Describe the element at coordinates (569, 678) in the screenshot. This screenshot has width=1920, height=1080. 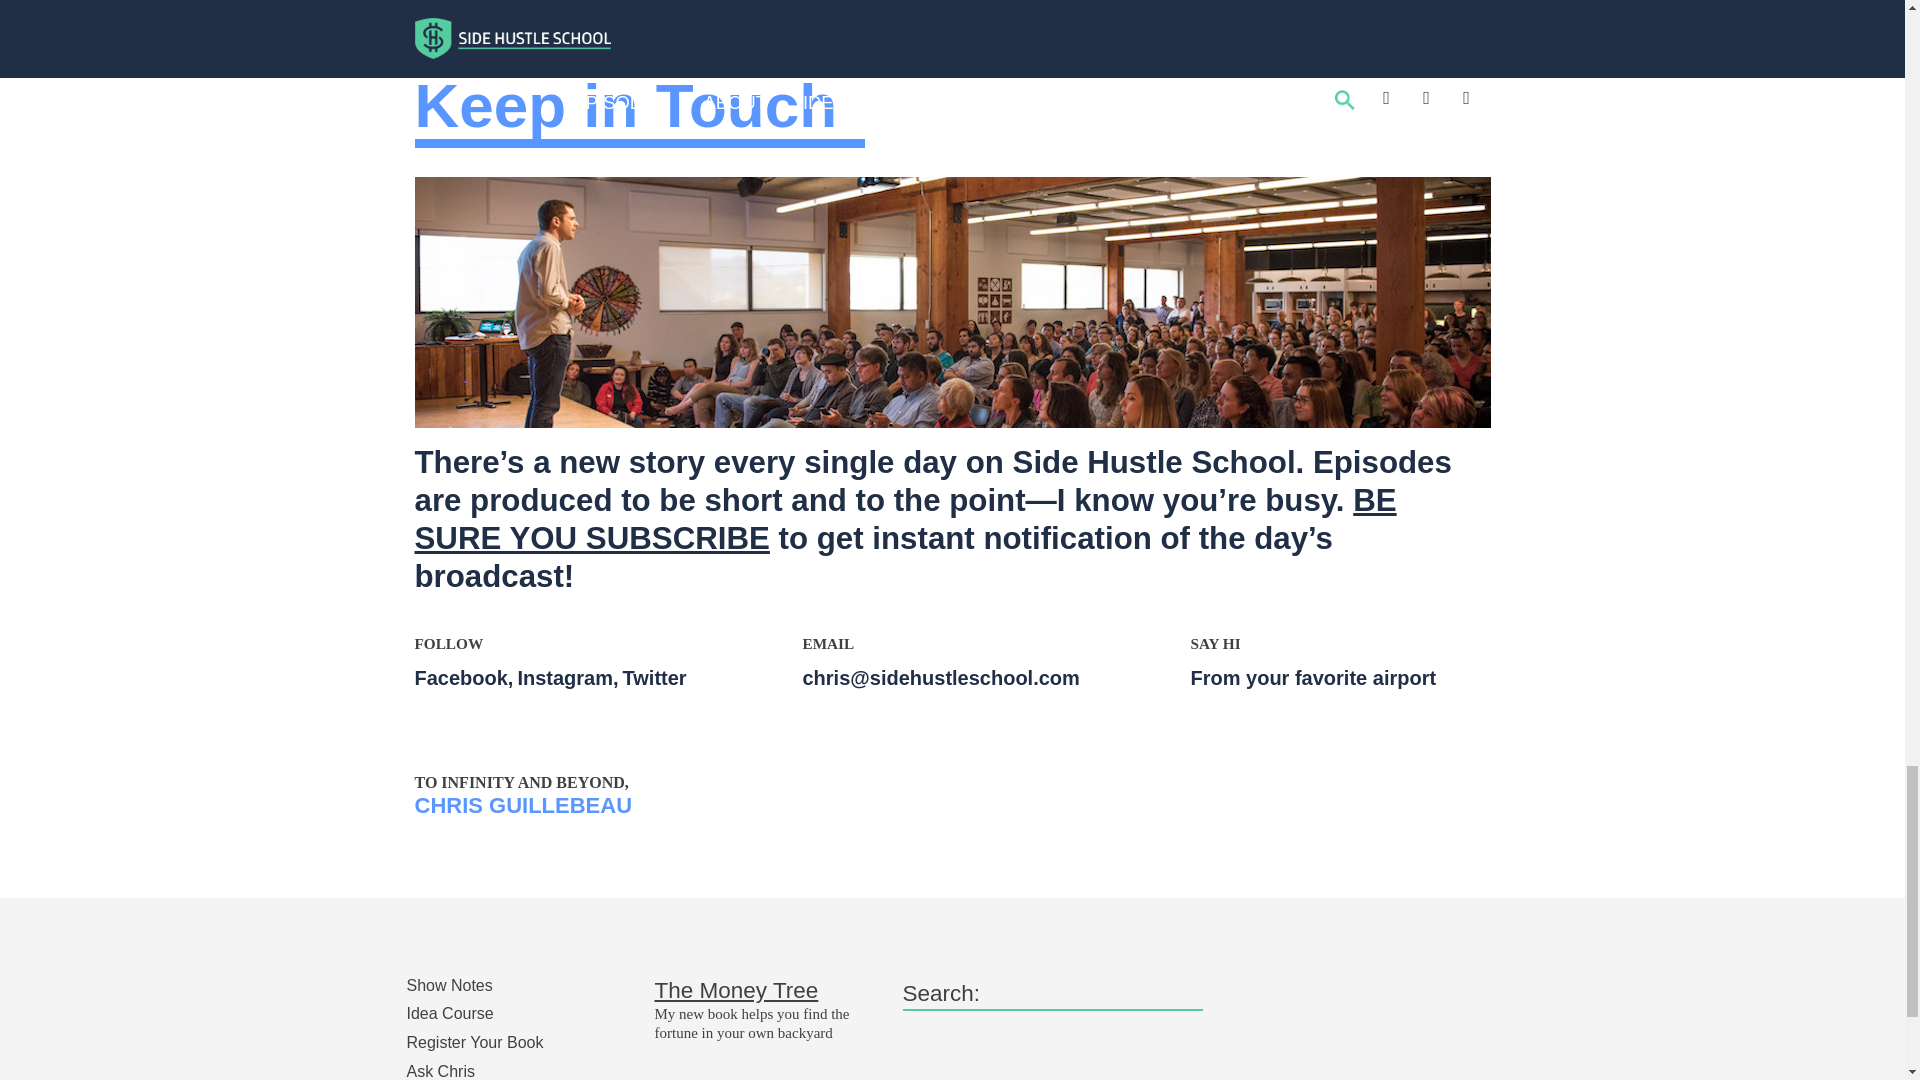
I see `Instagram,` at that location.